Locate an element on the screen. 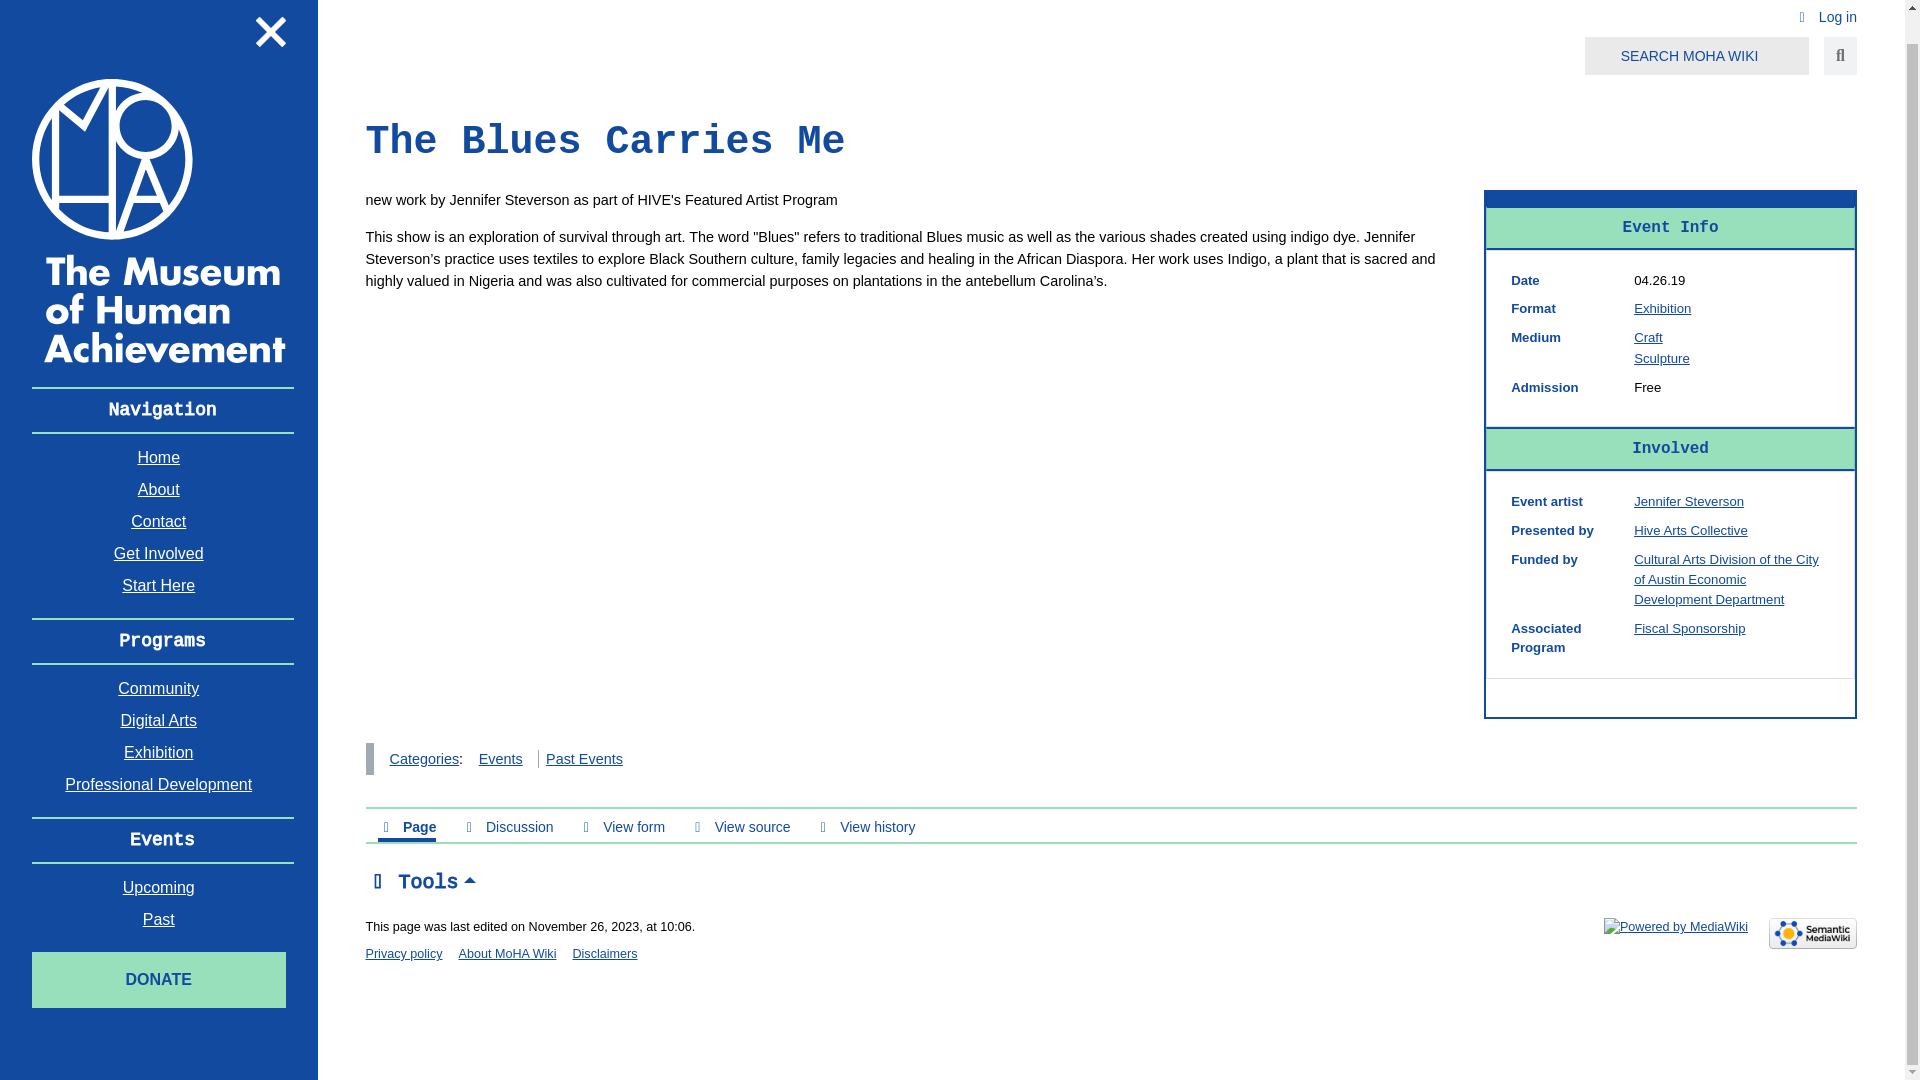 The image size is (1920, 1080). About is located at coordinates (159, 490).